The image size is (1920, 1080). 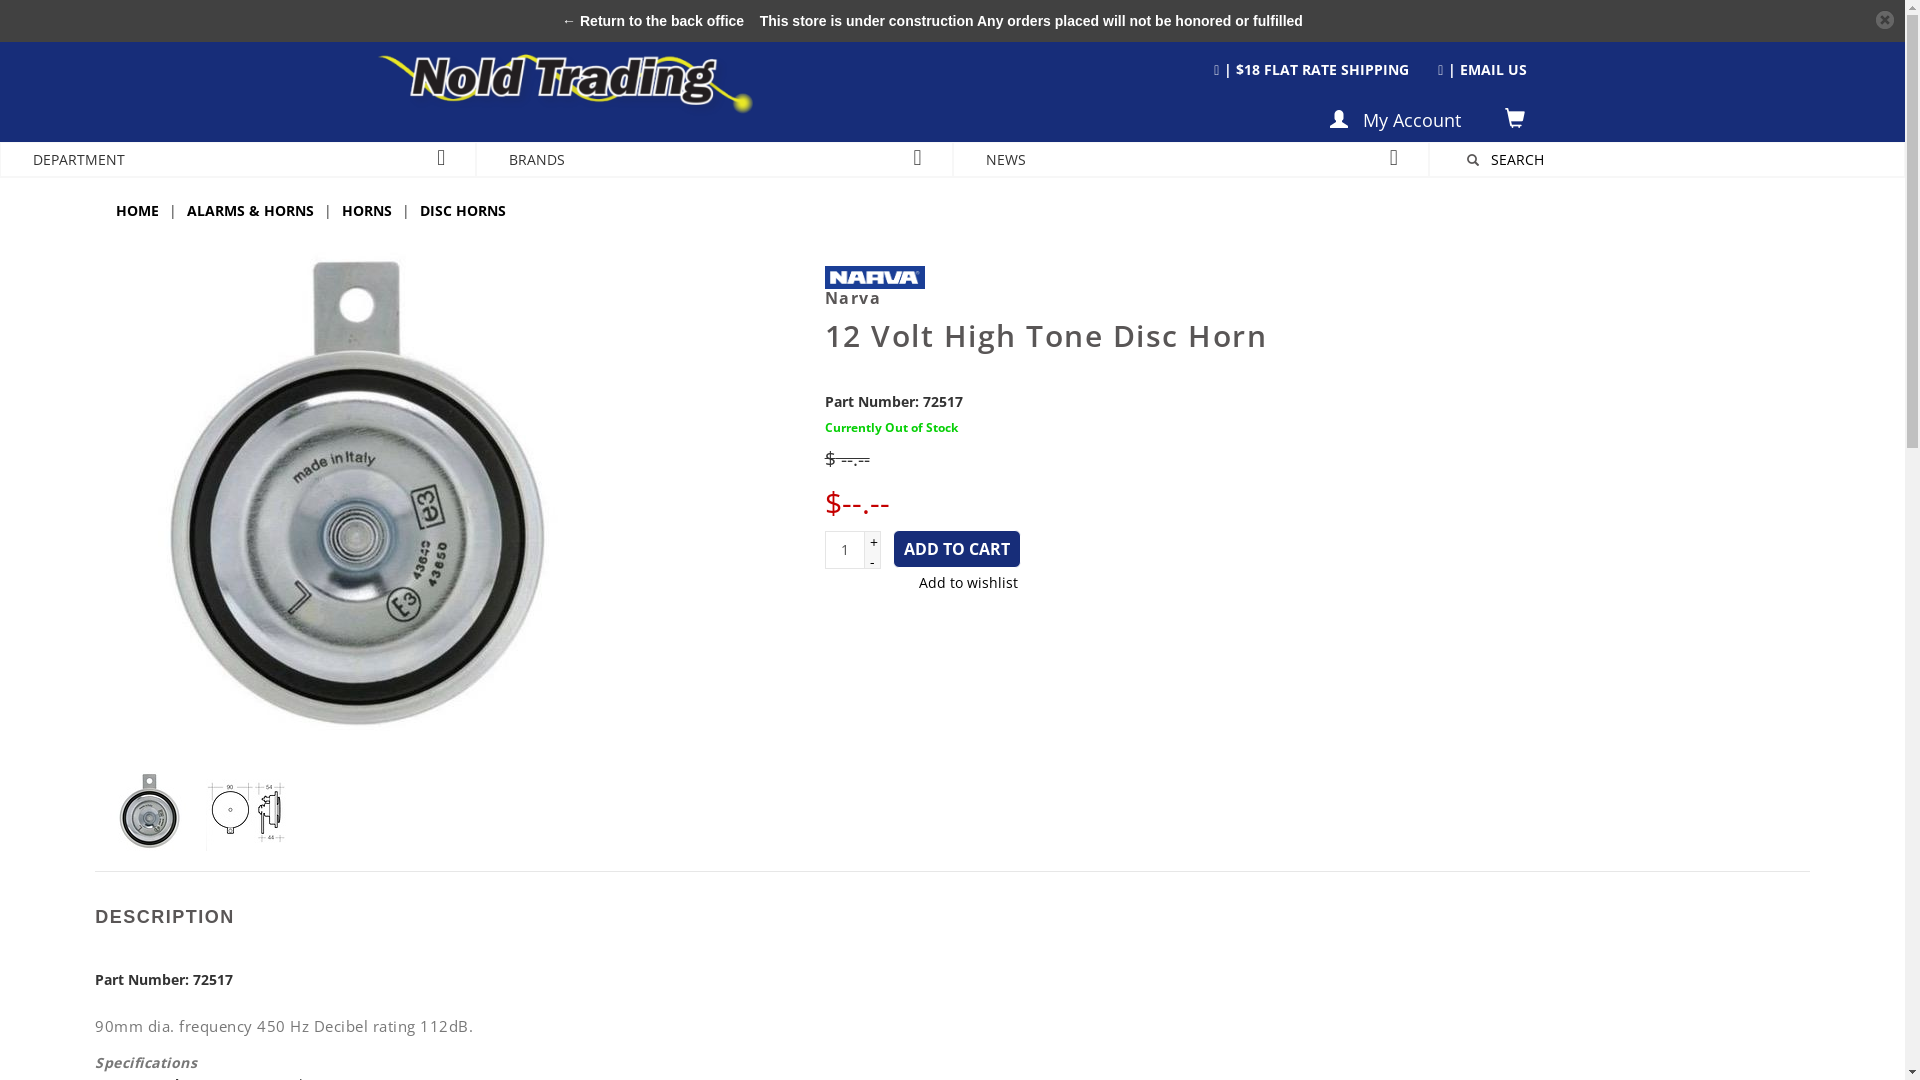 I want to click on Cart, so click(x=1516, y=120).